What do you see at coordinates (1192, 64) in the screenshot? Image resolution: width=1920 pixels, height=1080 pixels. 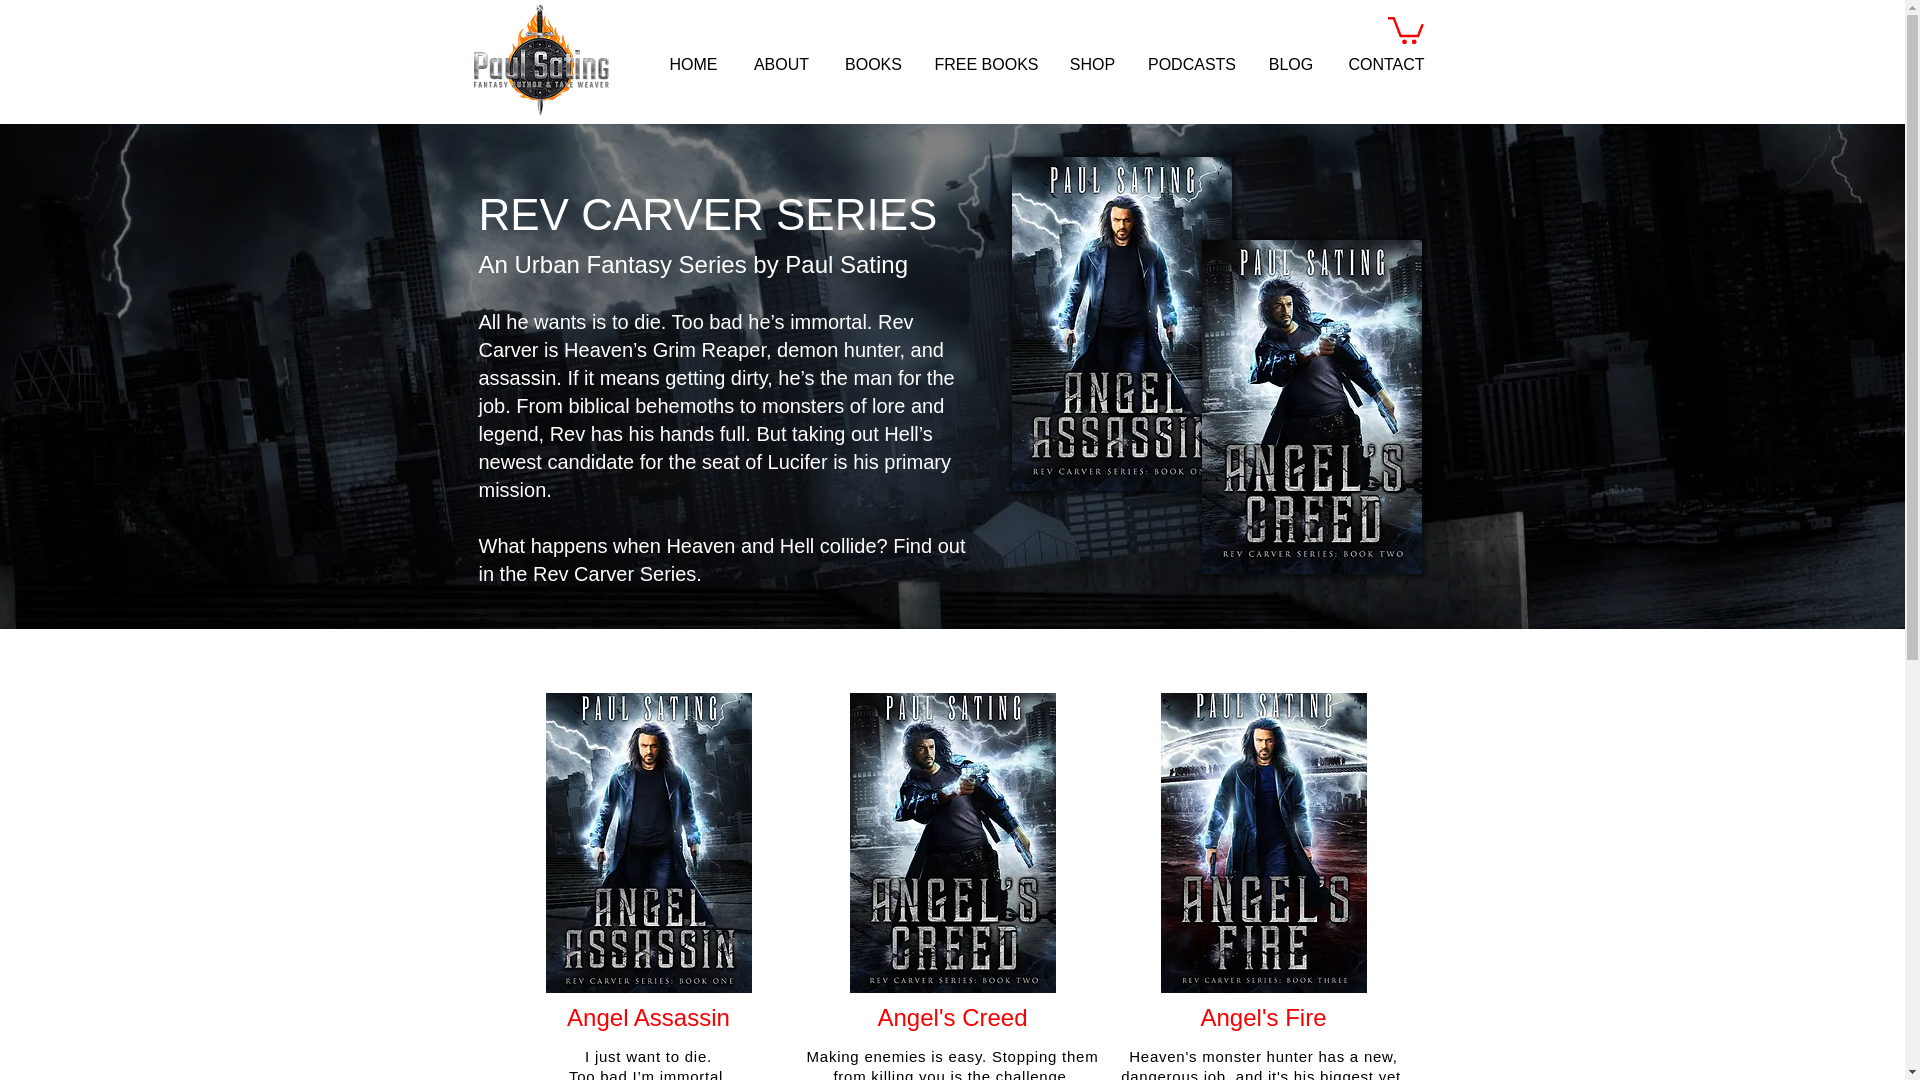 I see `PODCASTS` at bounding box center [1192, 64].